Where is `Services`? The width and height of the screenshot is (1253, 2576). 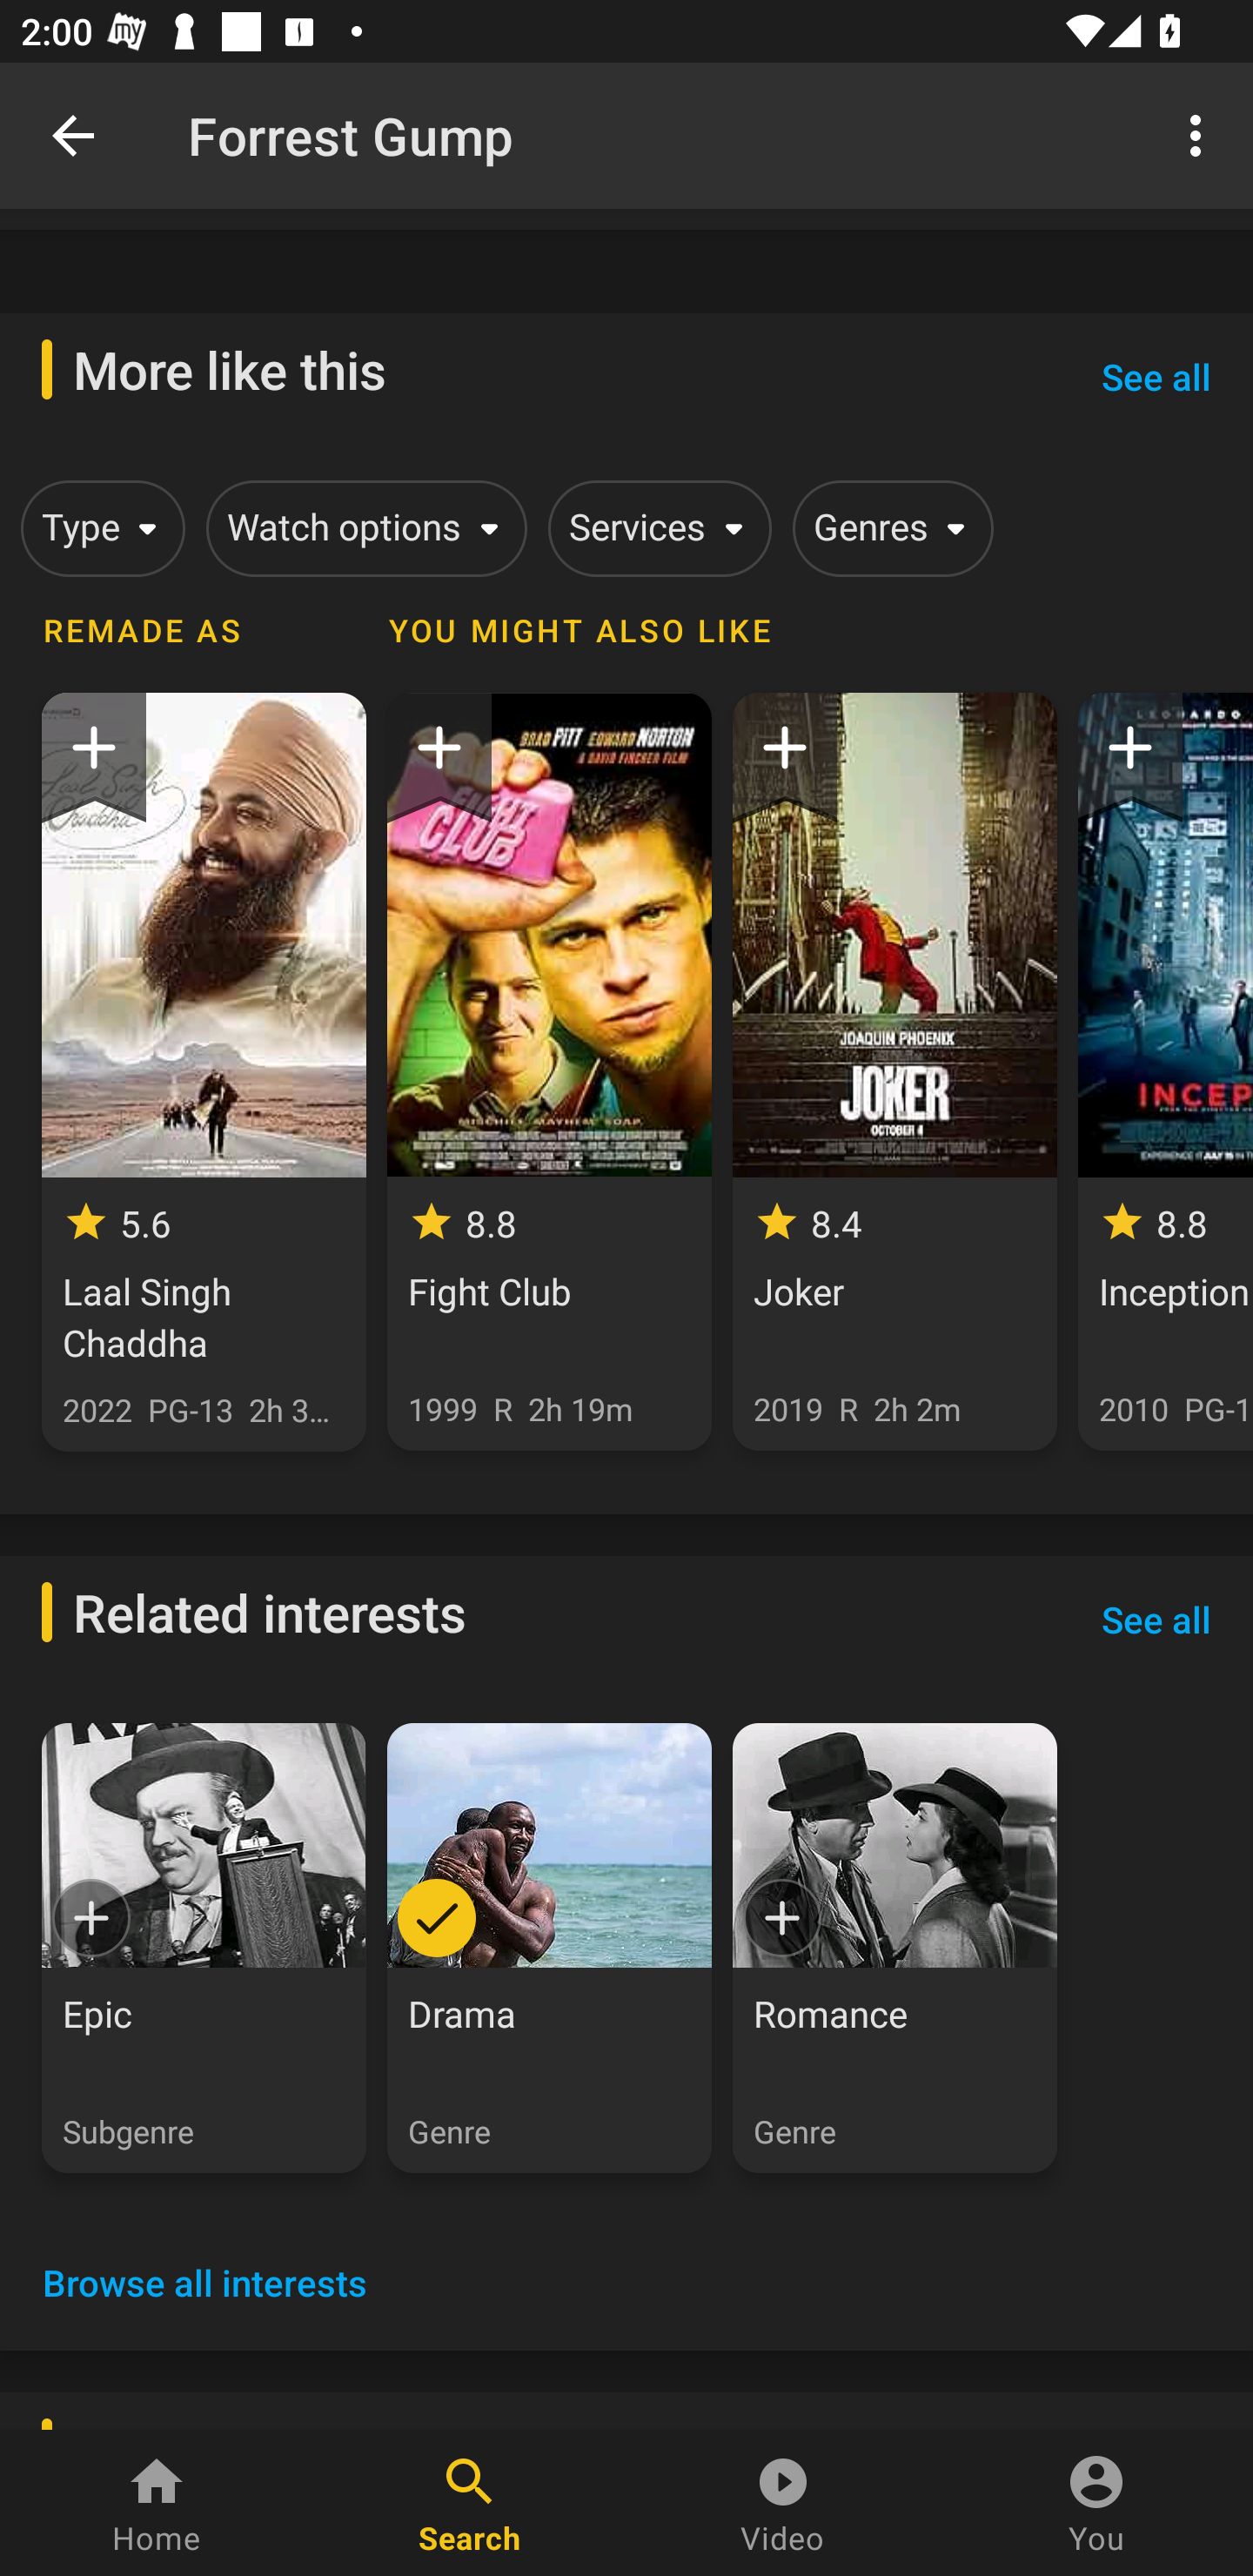 Services is located at coordinates (654, 527).